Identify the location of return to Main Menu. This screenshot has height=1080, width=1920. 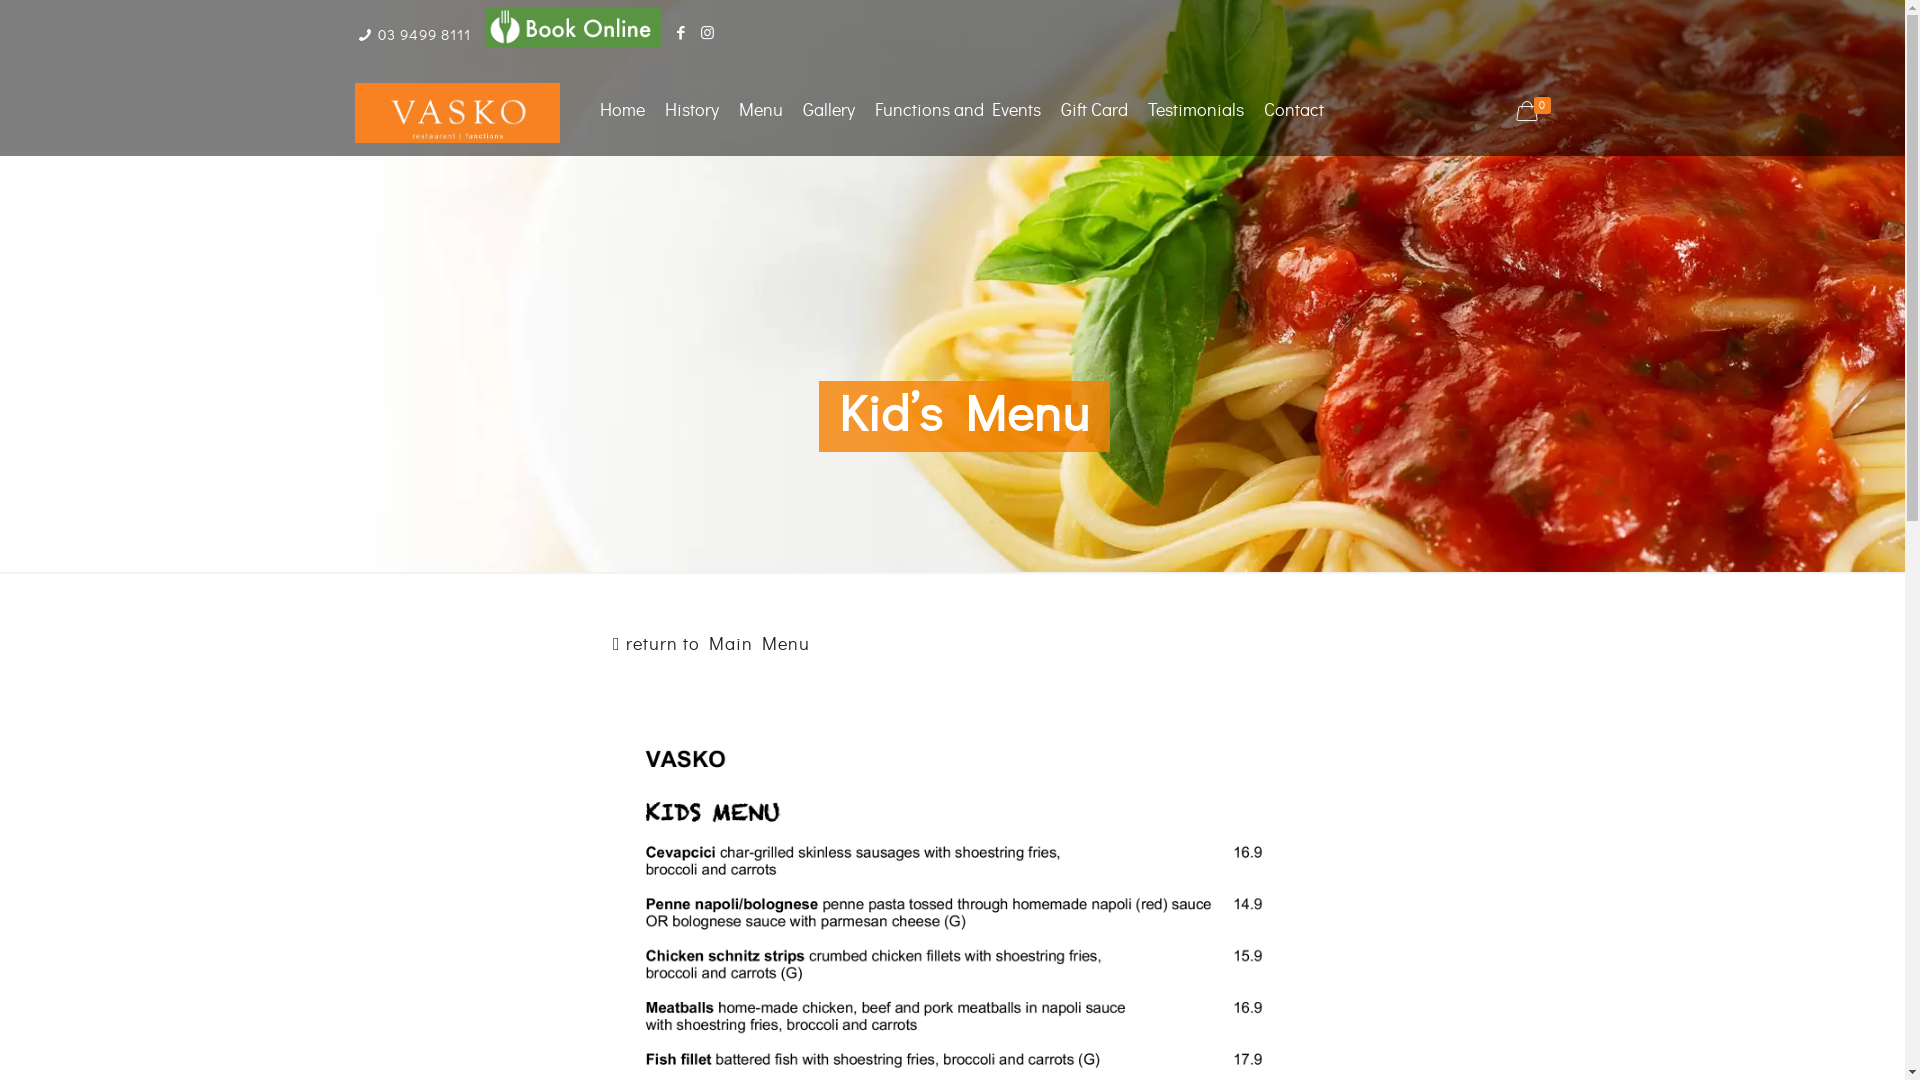
(712, 645).